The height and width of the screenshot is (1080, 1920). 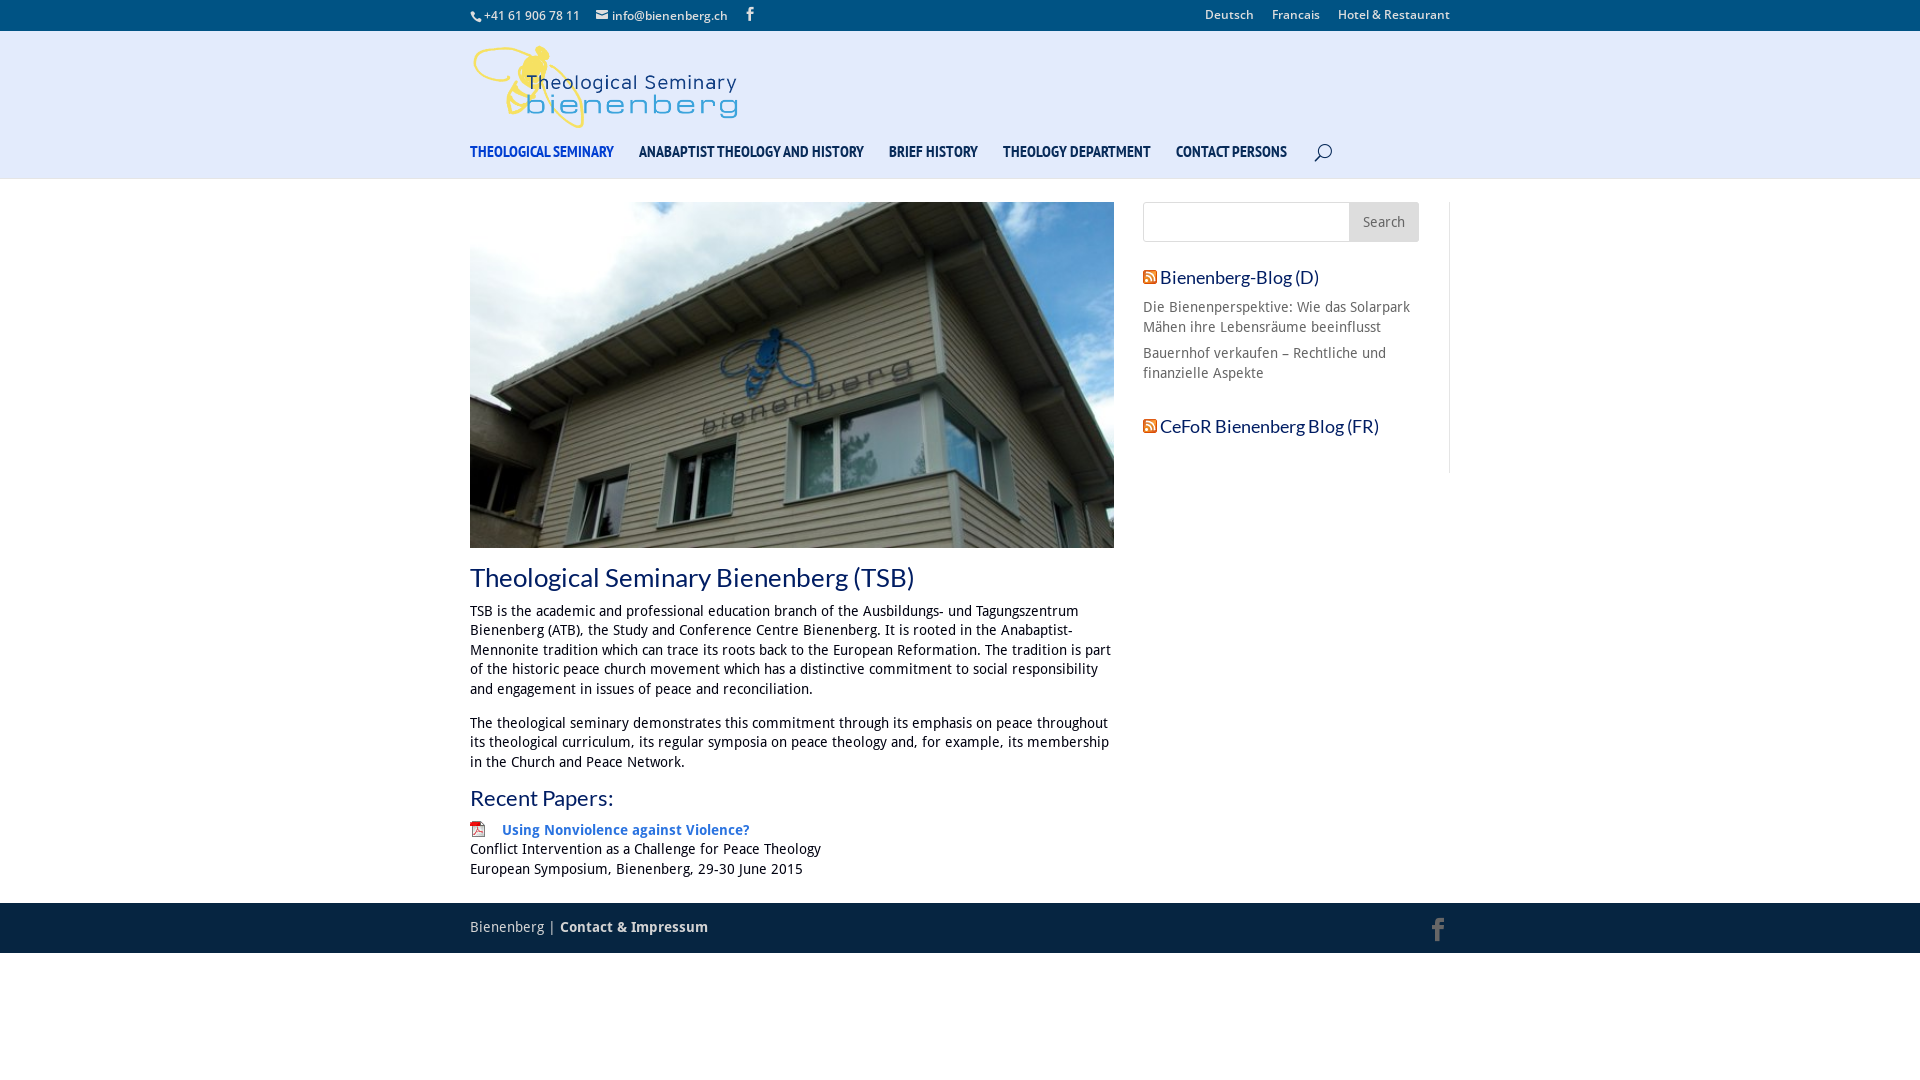 I want to click on Search, so click(x=1384, y=222).